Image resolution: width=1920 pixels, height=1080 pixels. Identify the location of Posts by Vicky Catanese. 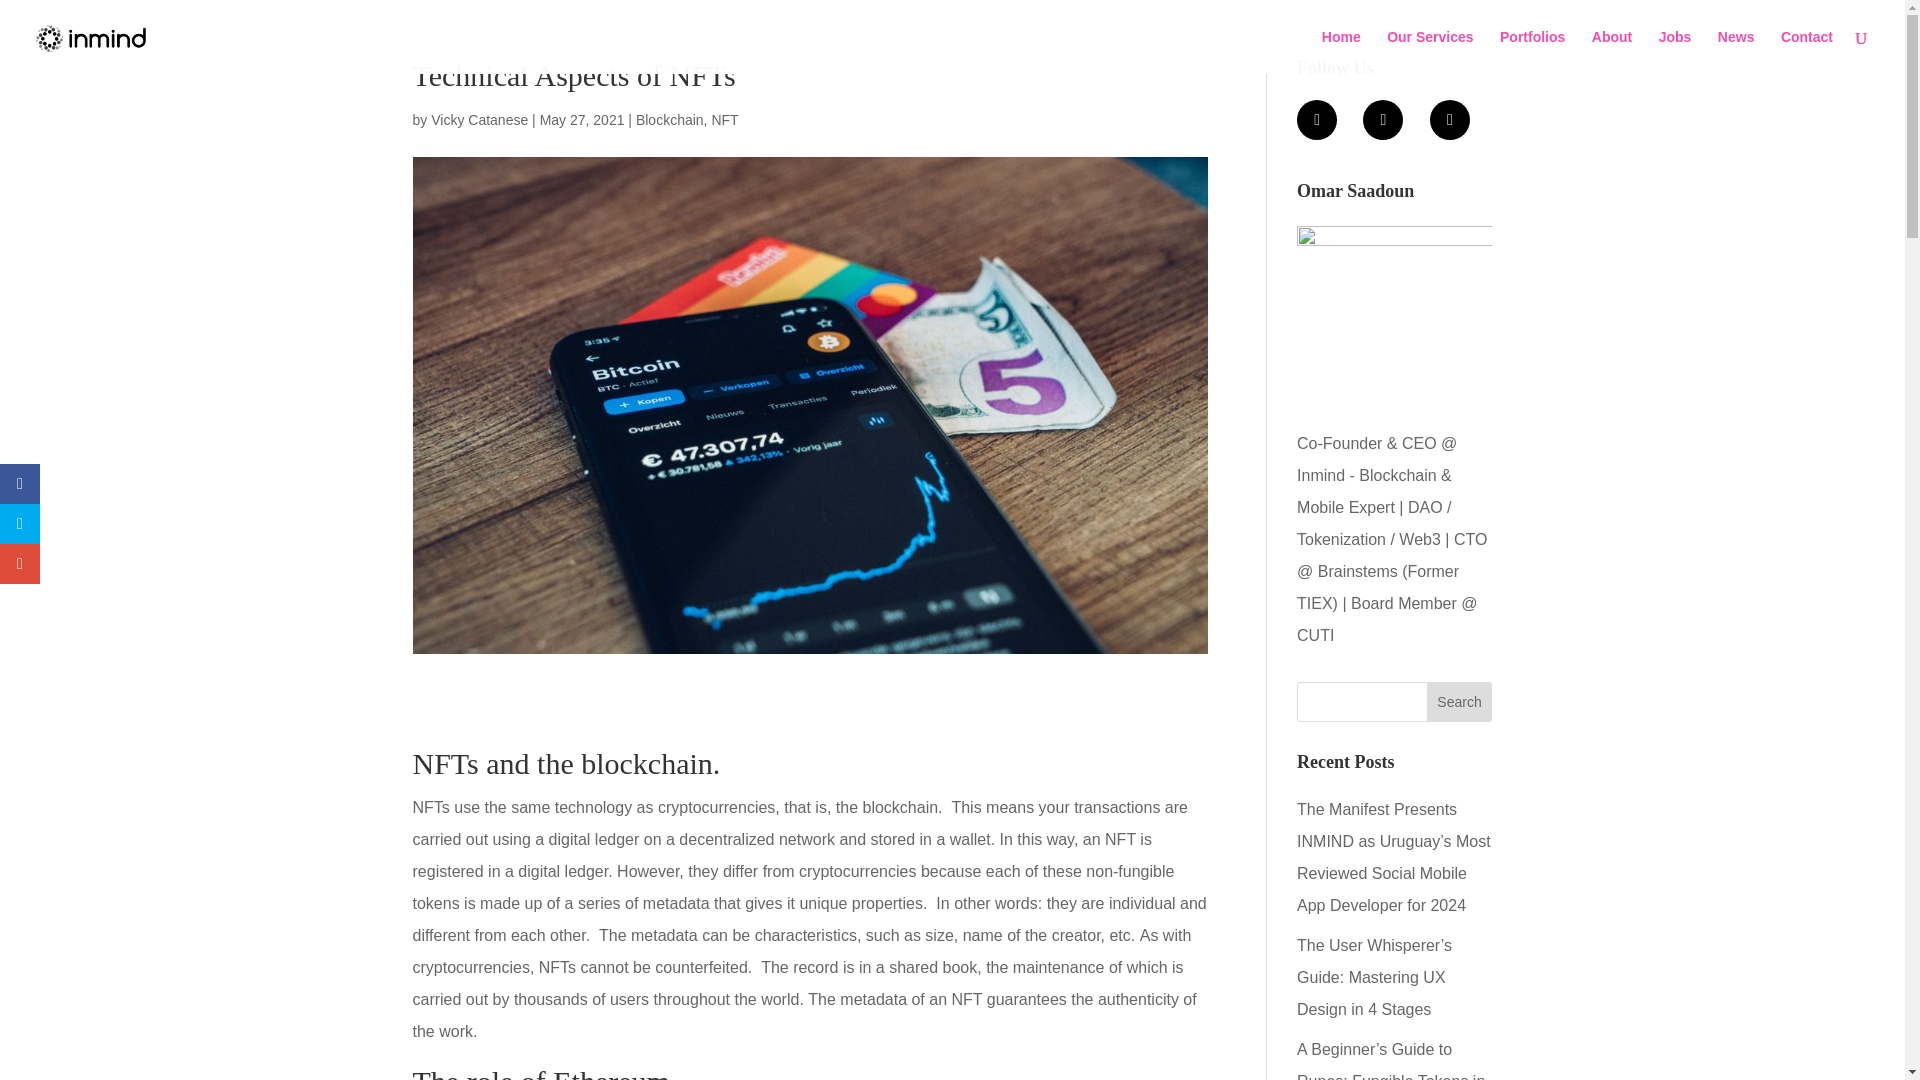
(479, 120).